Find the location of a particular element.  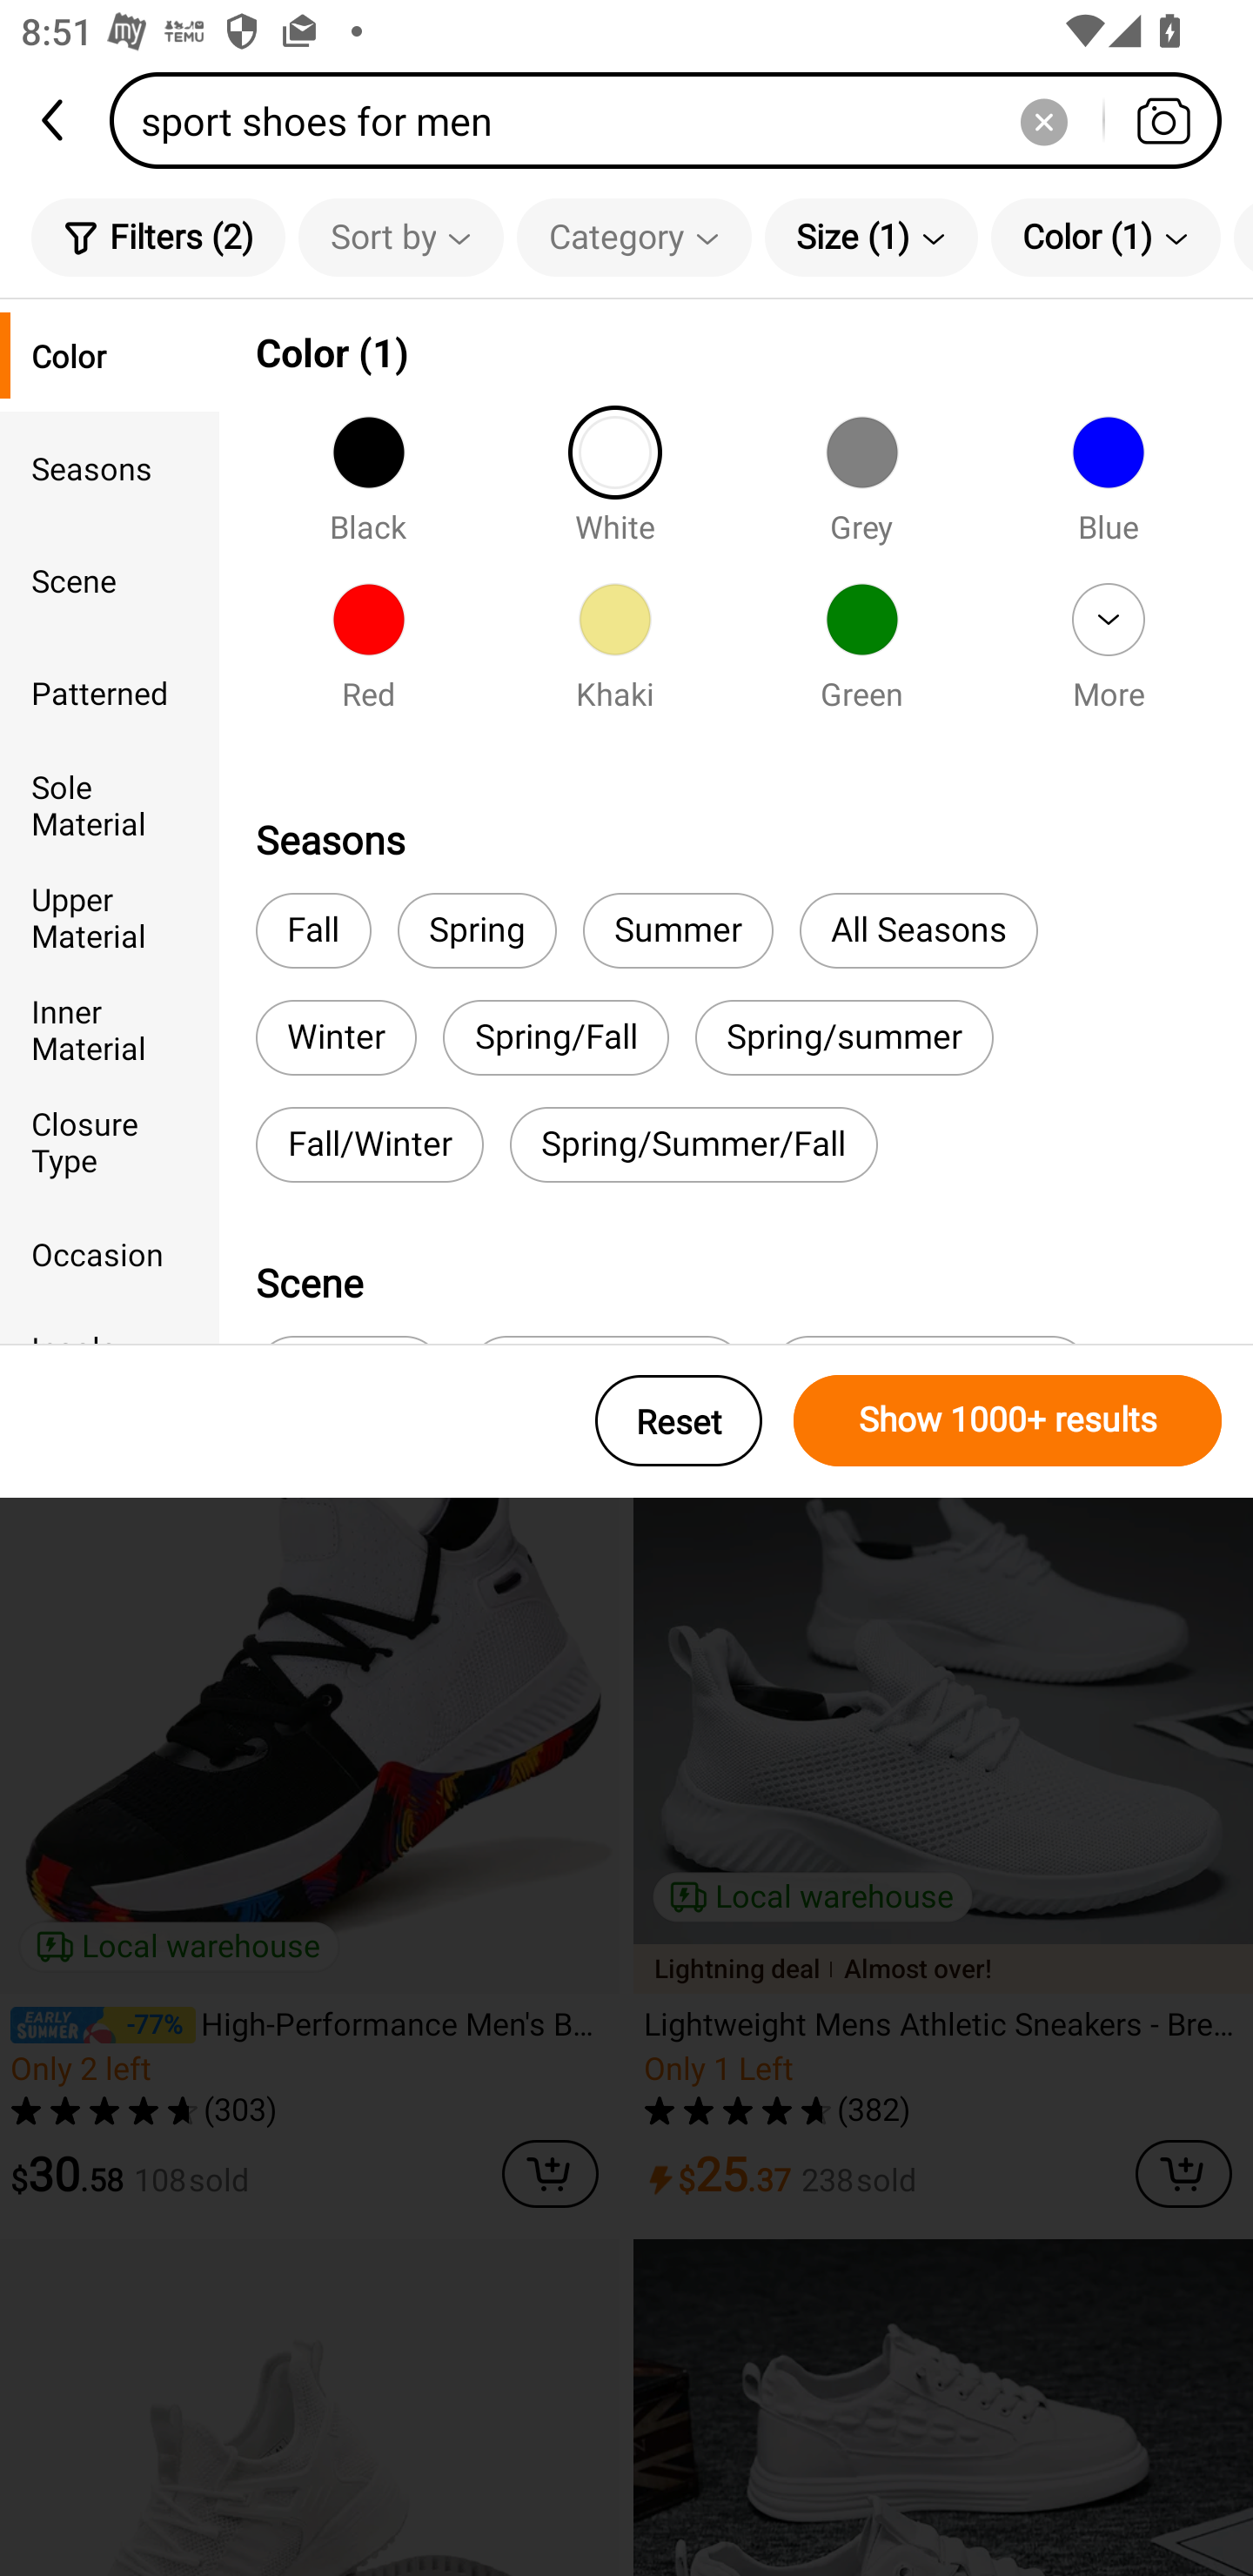

Closure Type is located at coordinates (110, 1141).